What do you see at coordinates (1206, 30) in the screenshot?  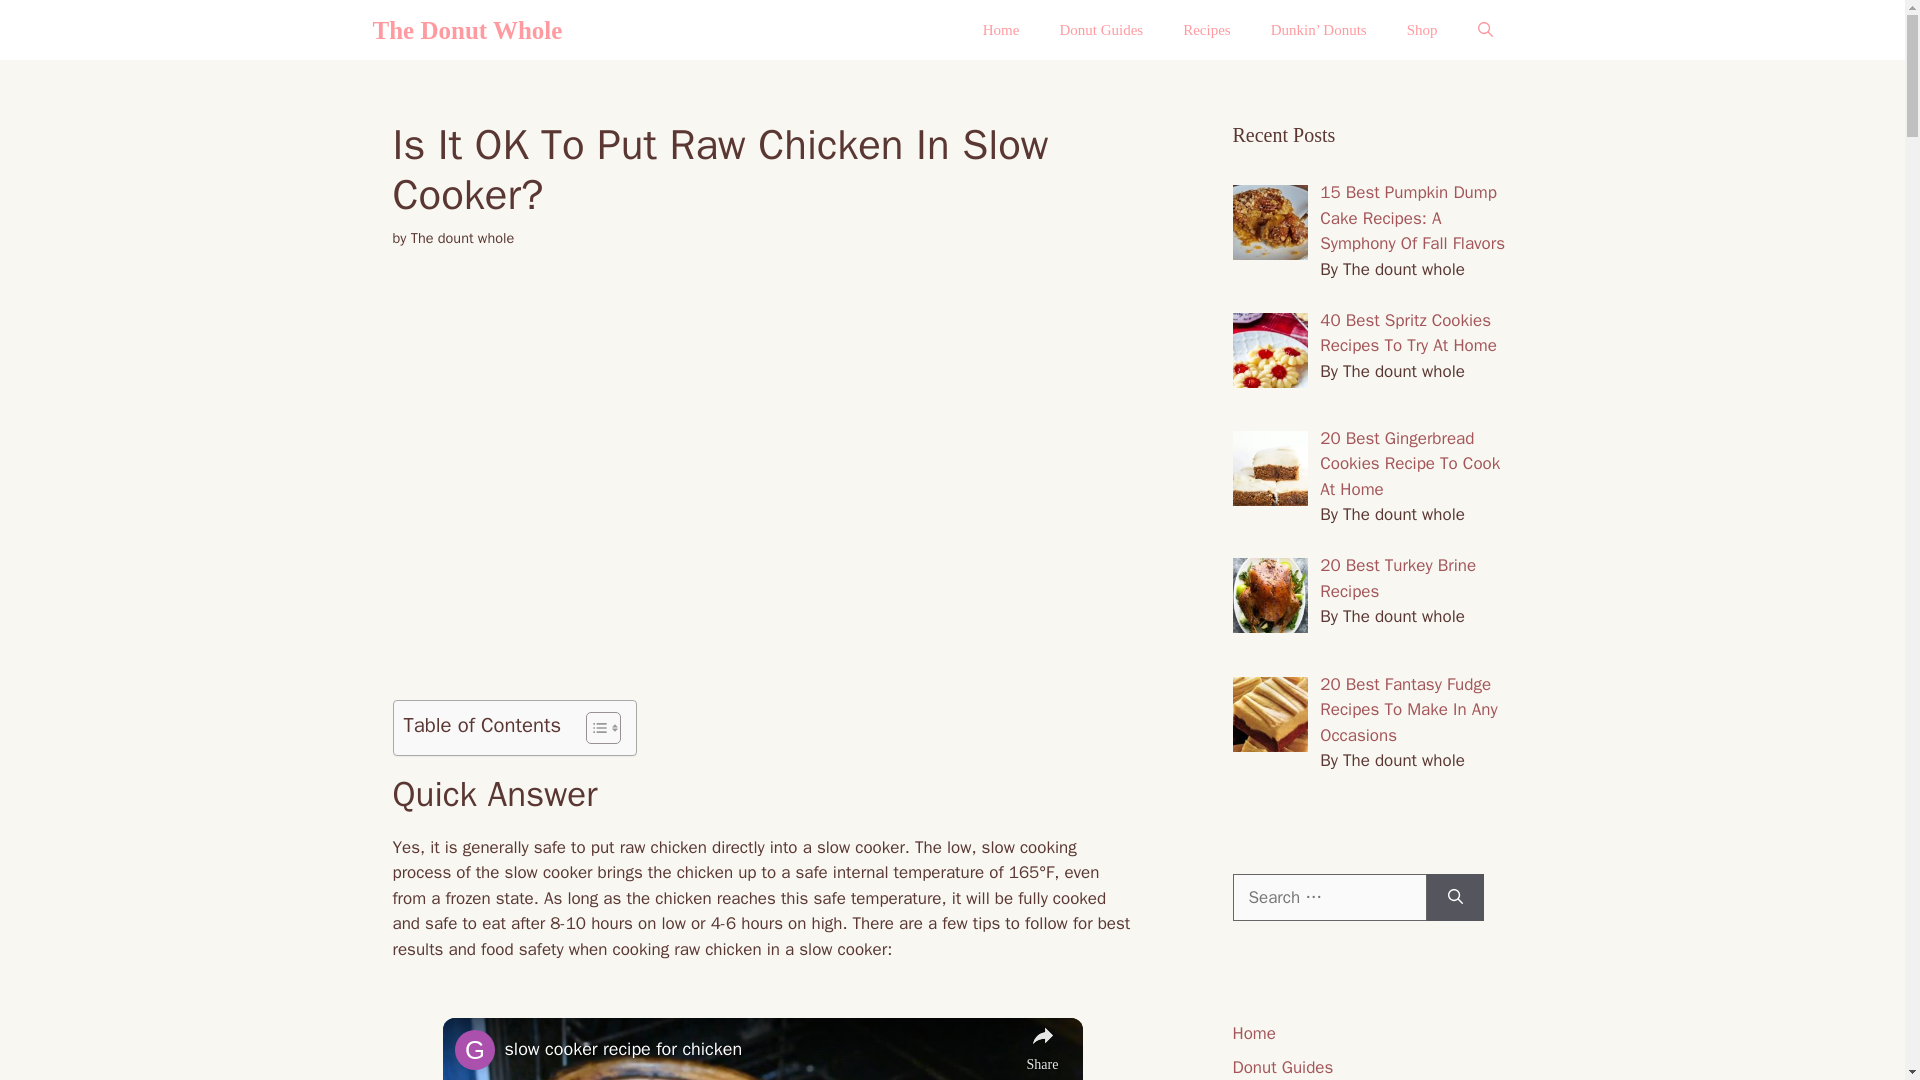 I see `Recipes` at bounding box center [1206, 30].